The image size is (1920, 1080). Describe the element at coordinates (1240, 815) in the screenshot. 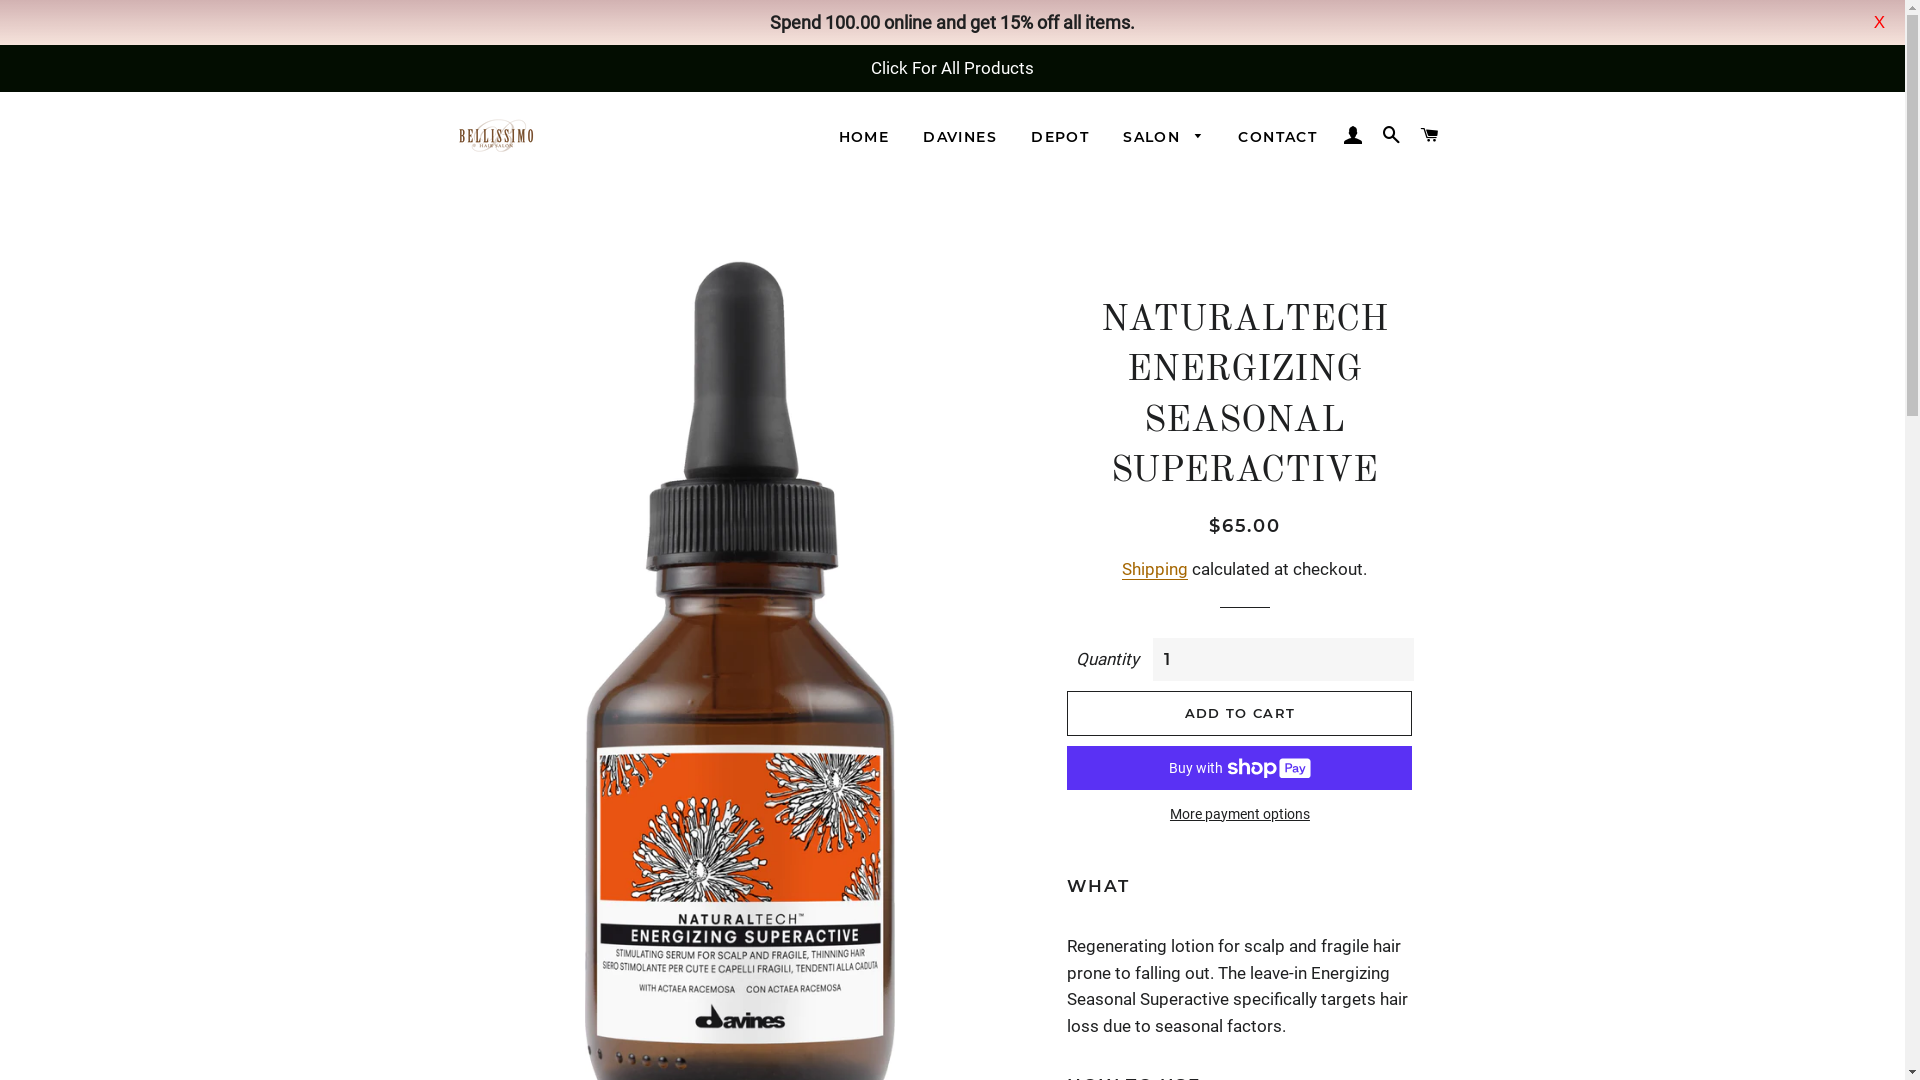

I see `More payment options` at that location.